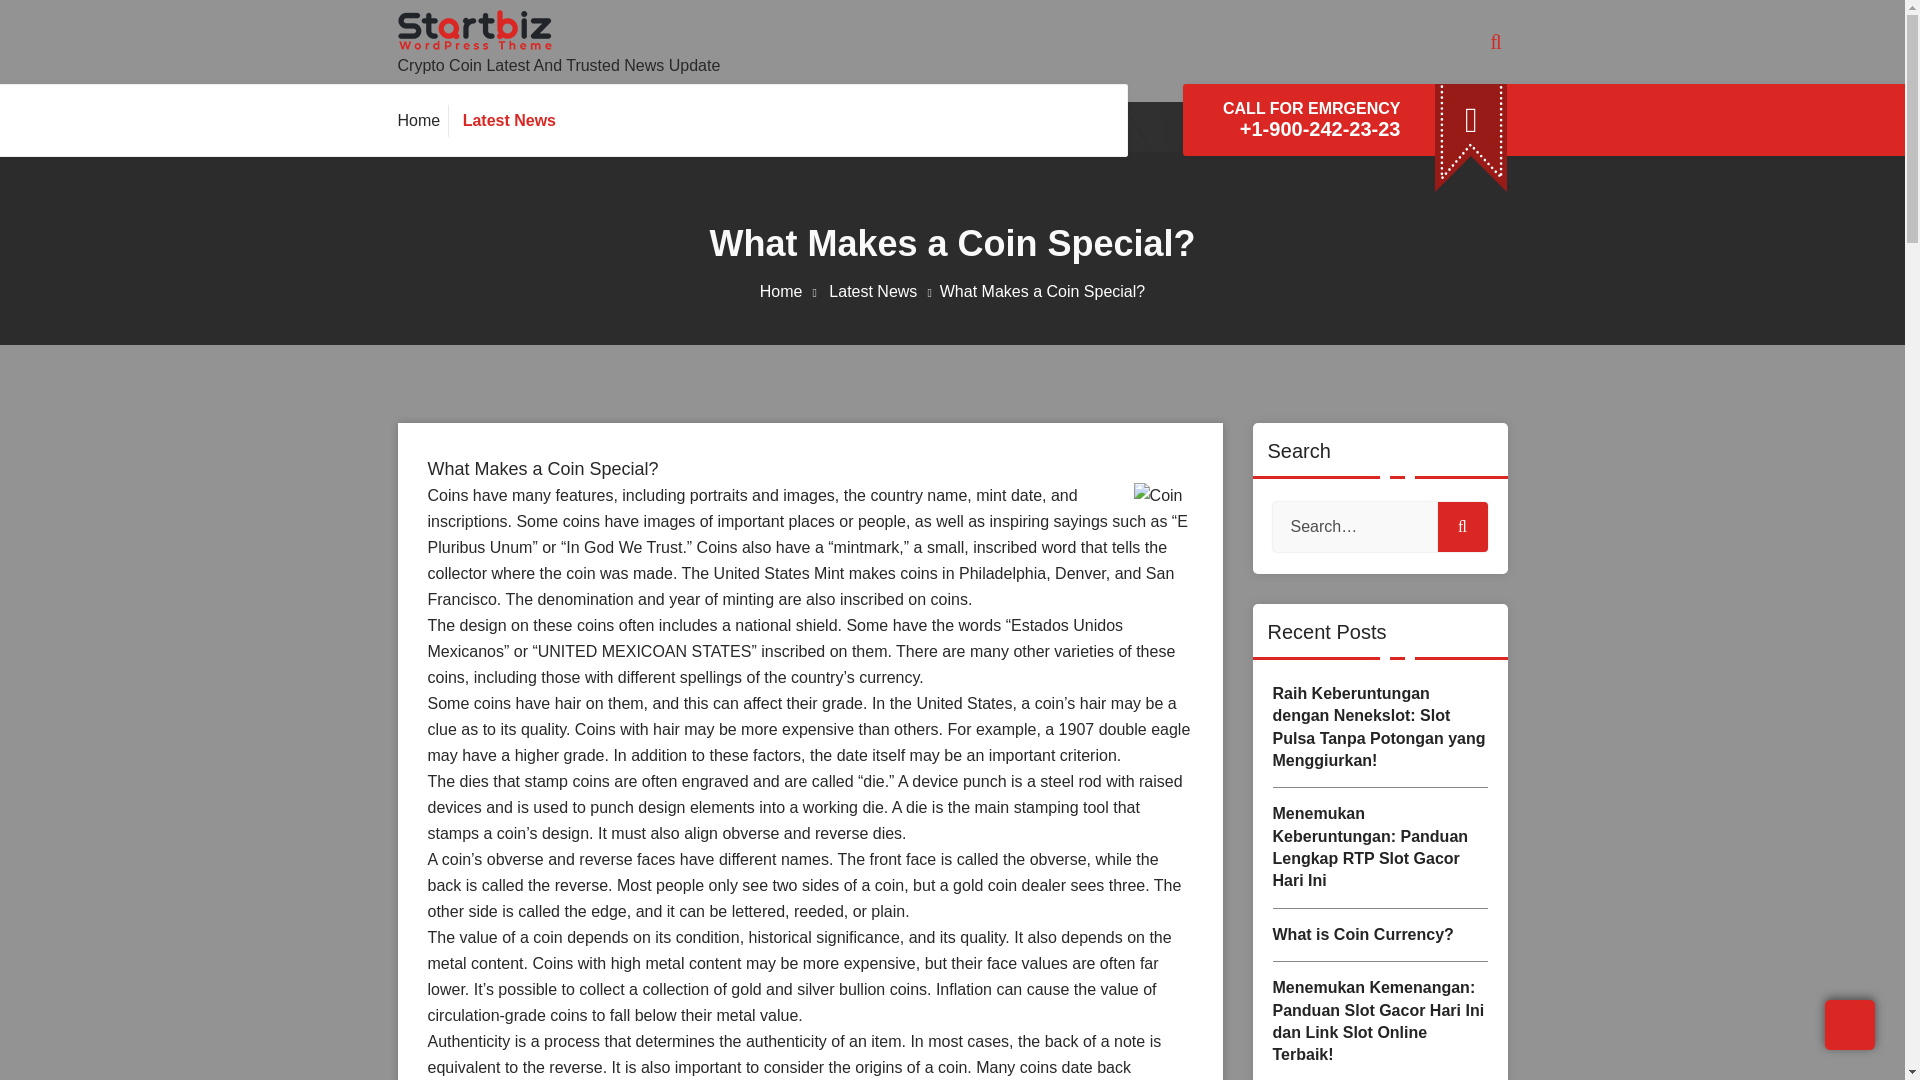 The width and height of the screenshot is (1920, 1080). I want to click on Home, so click(792, 291).